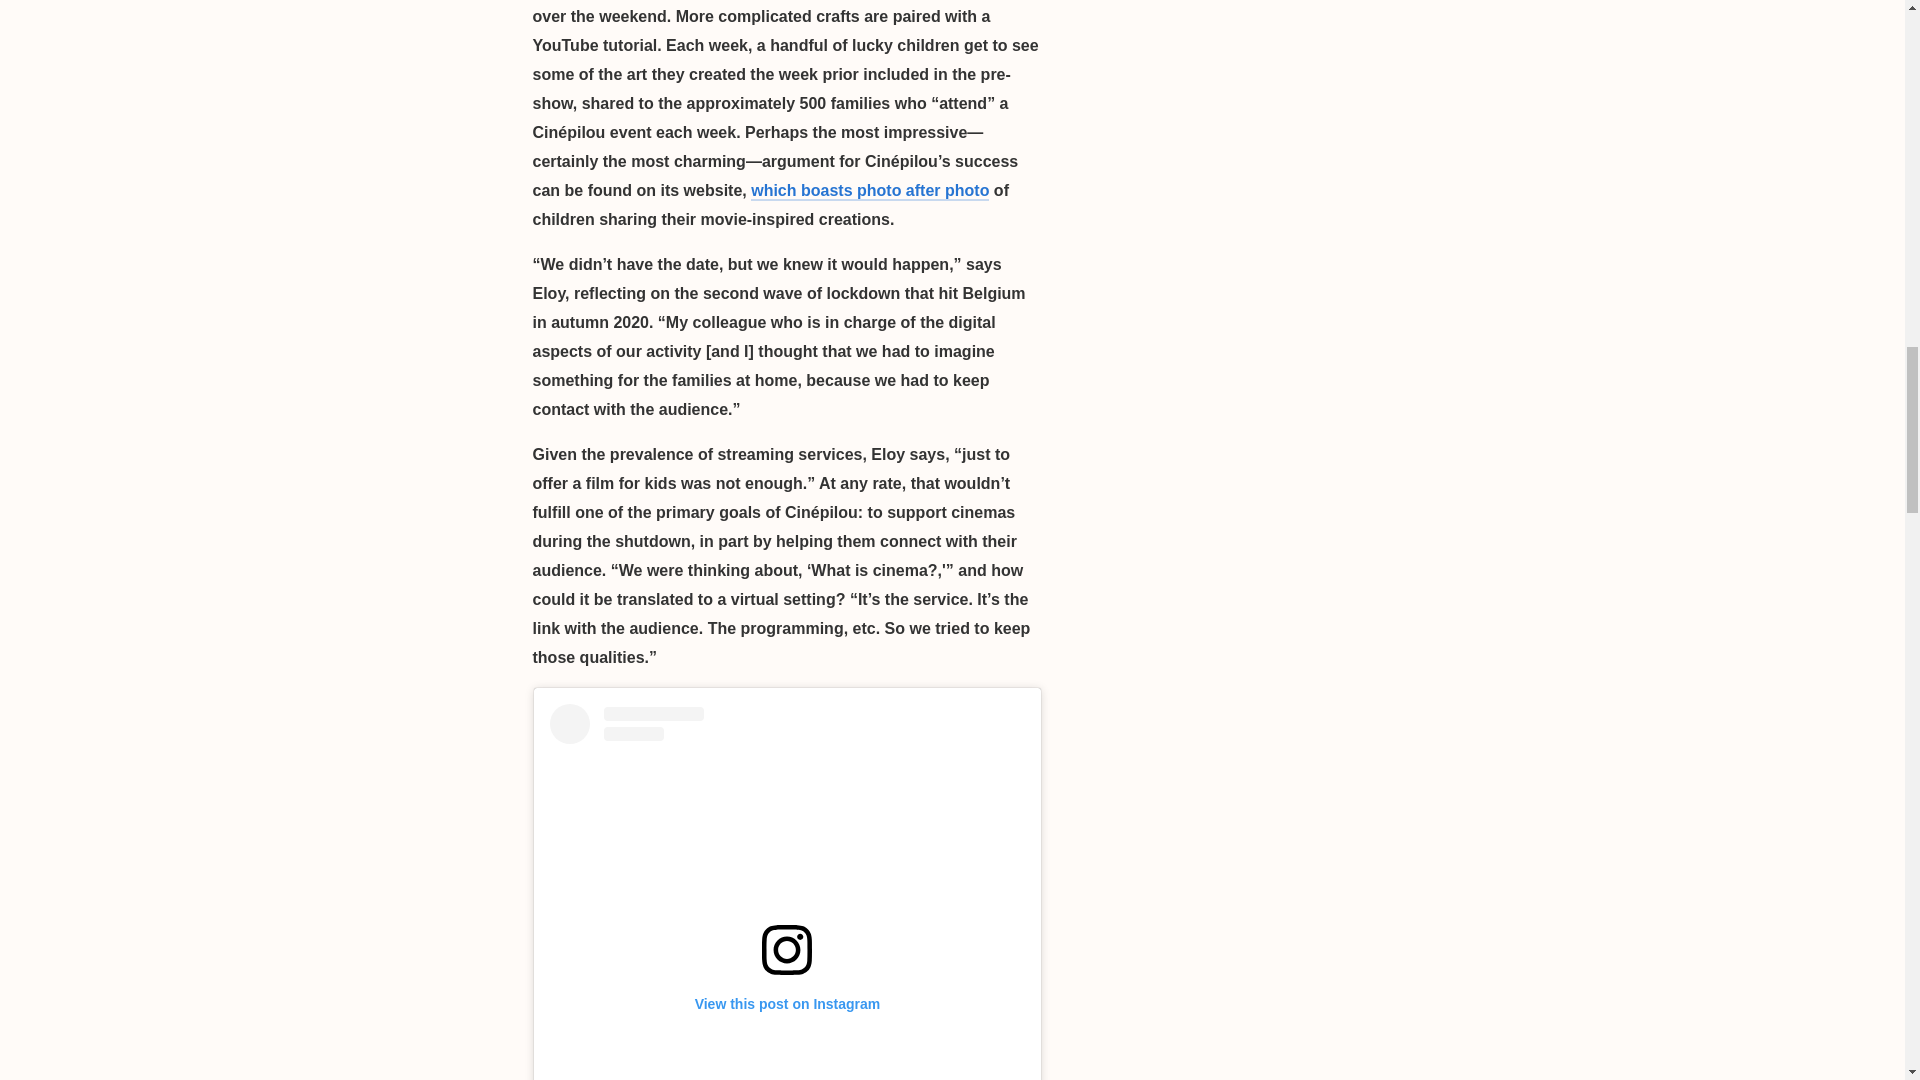  I want to click on View this post on Instagram, so click(787, 892).